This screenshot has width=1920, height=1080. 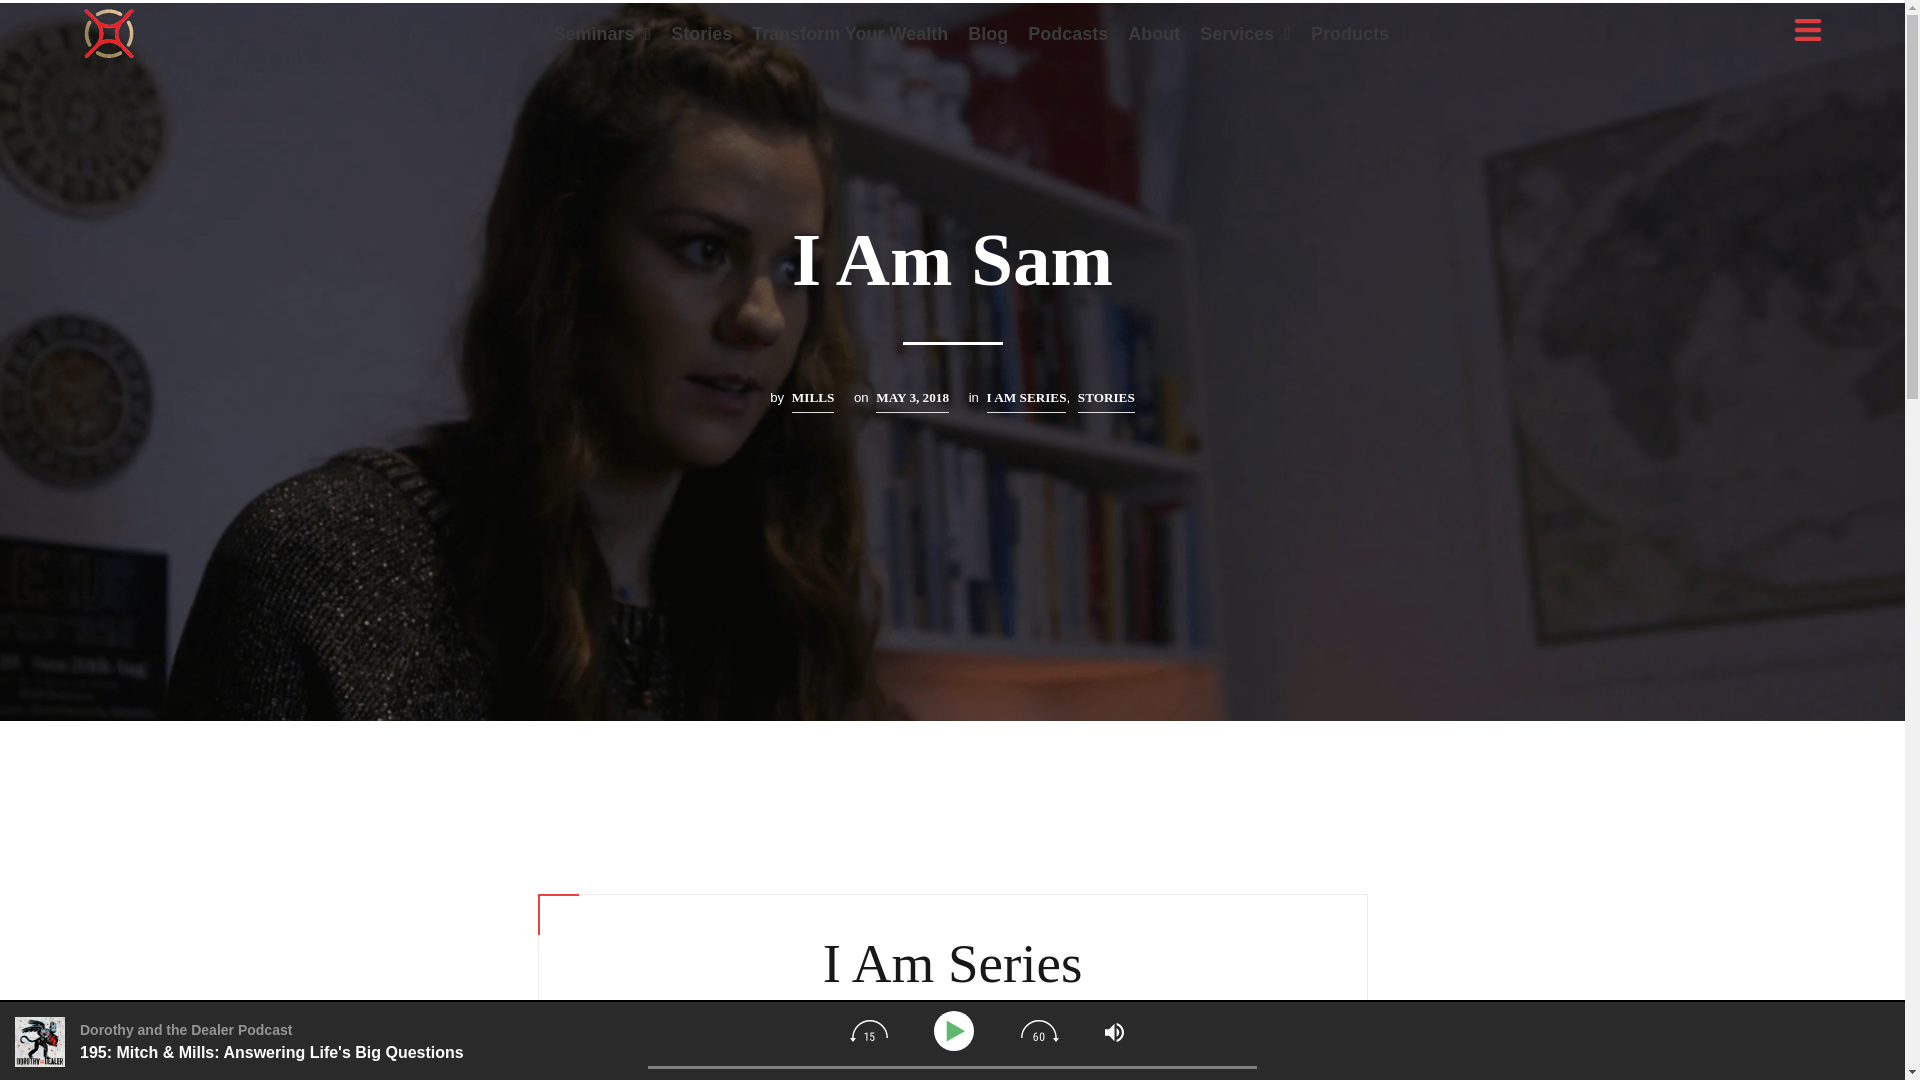 I want to click on Permalink to I Am Sam, so click(x=912, y=400).